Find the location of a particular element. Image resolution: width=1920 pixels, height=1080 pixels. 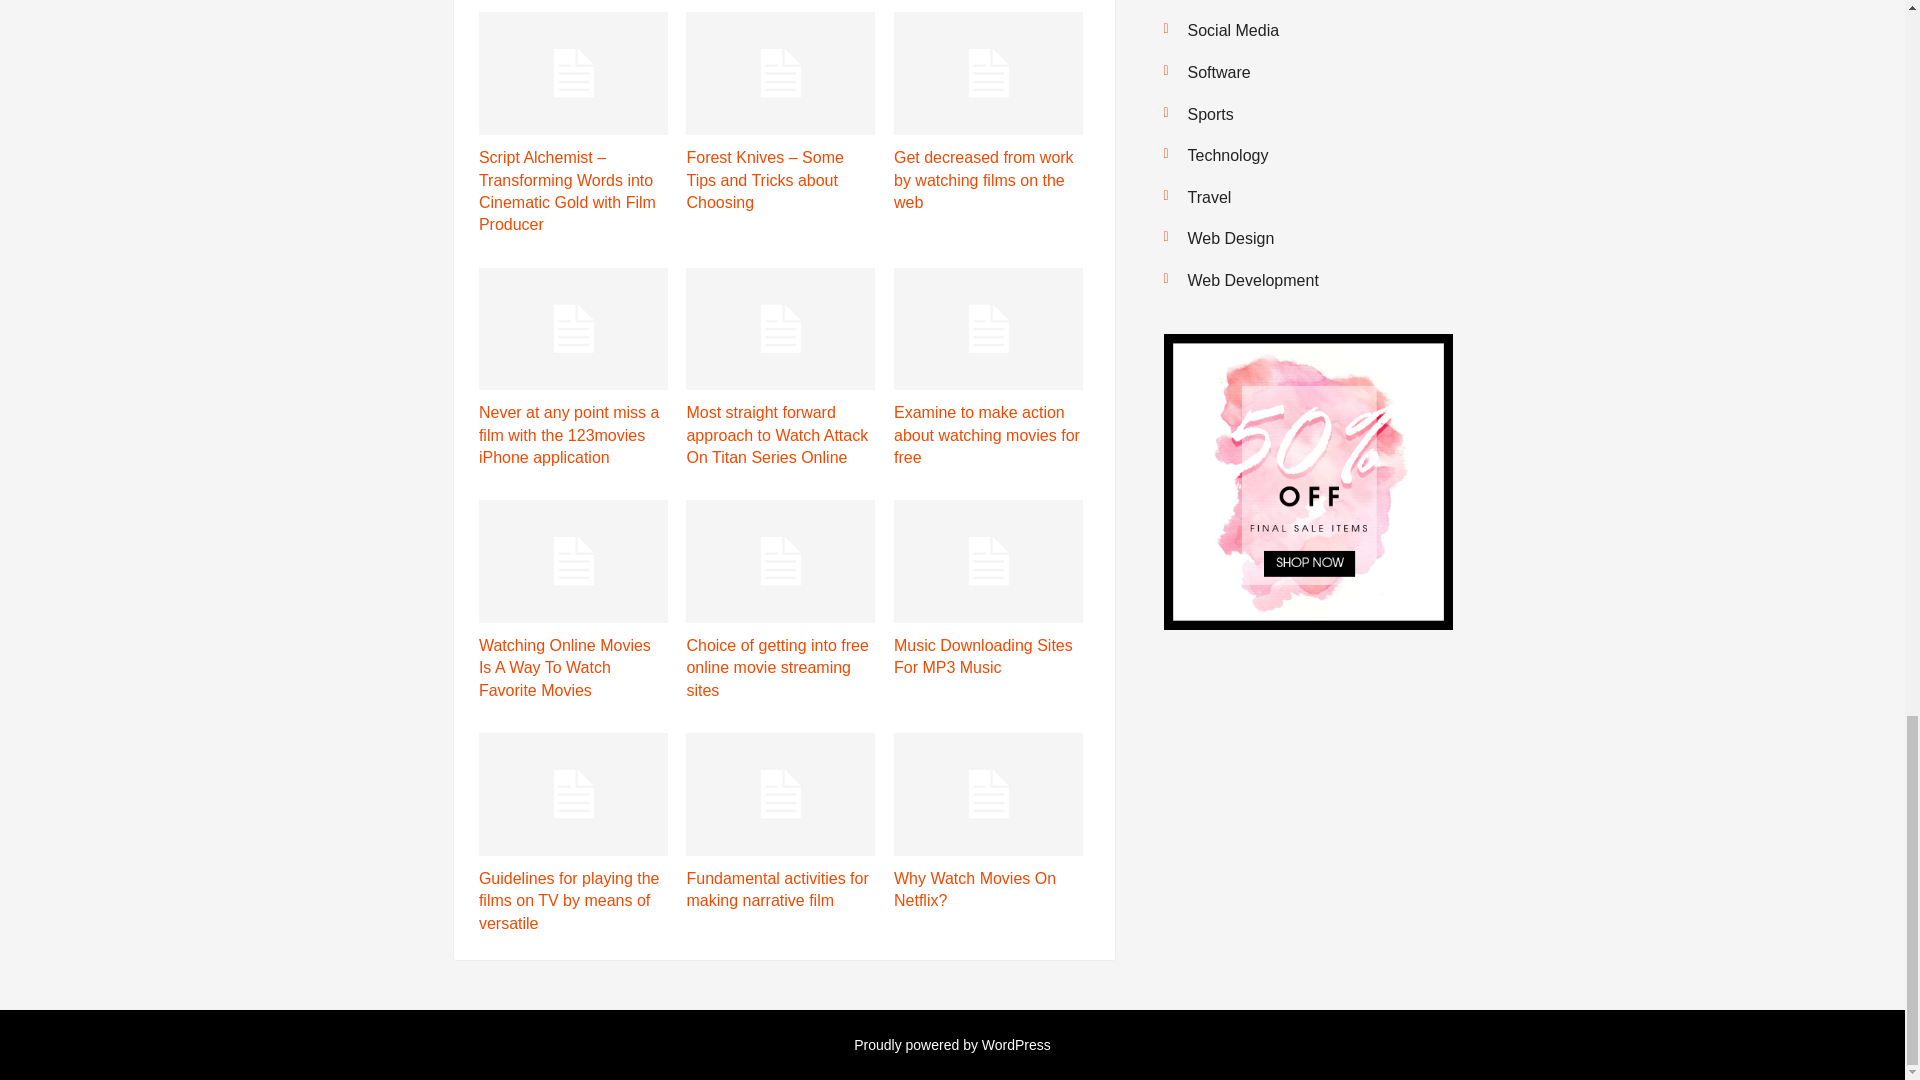

Fundamental activities for making narrative film is located at coordinates (776, 890).